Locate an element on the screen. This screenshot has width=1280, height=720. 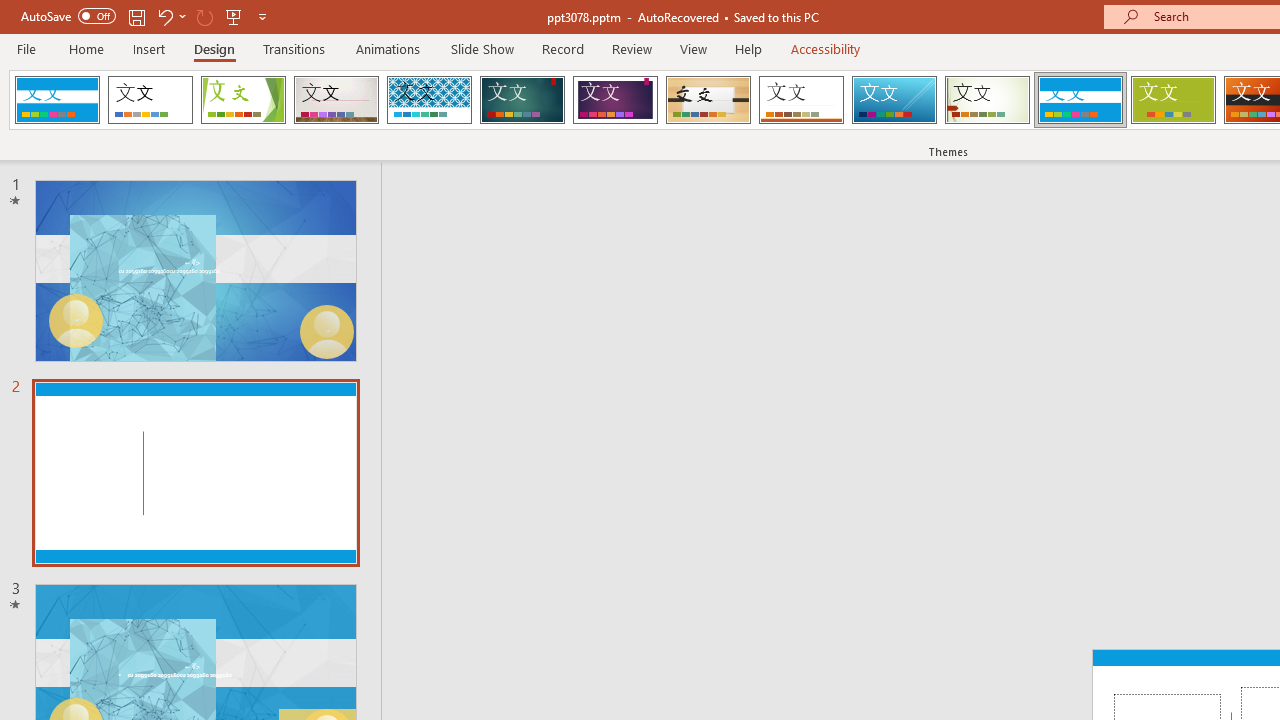
Ion Boardroom is located at coordinates (615, 100).